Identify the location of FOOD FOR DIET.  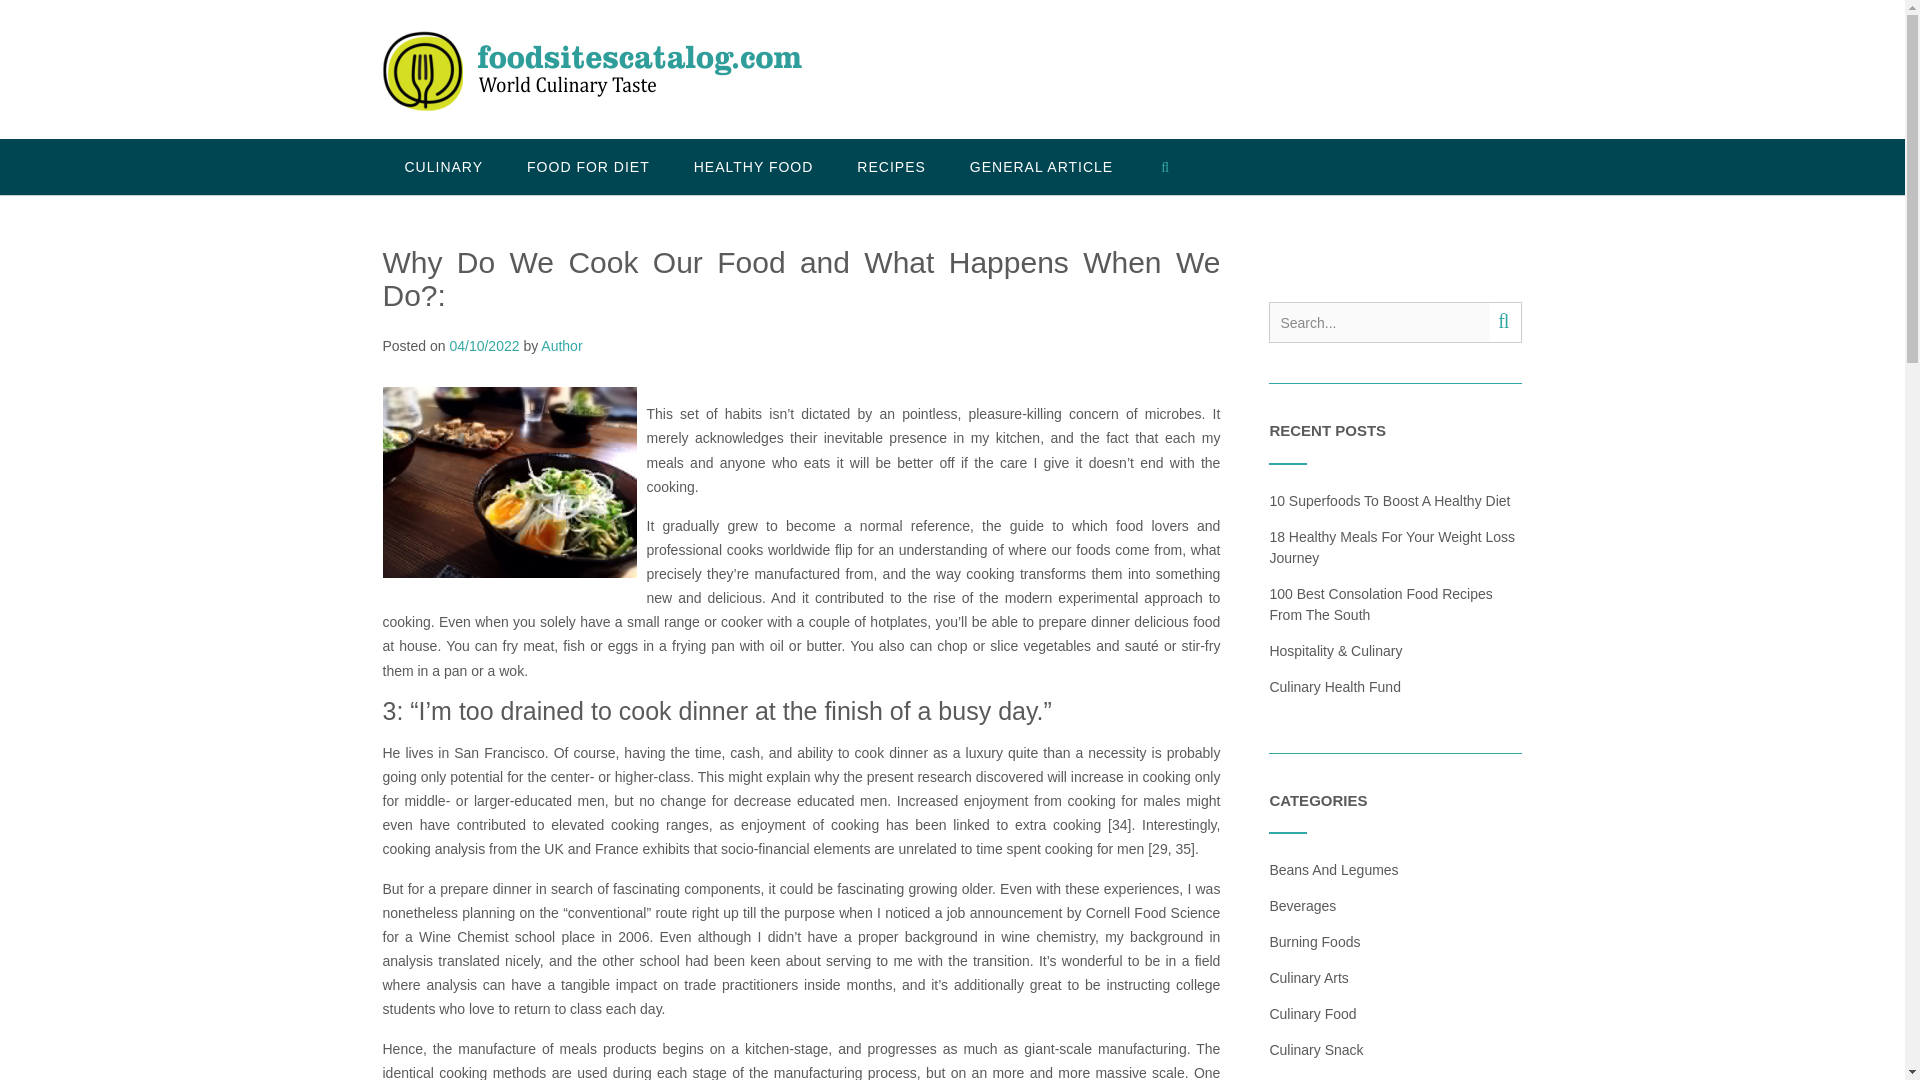
(588, 167).